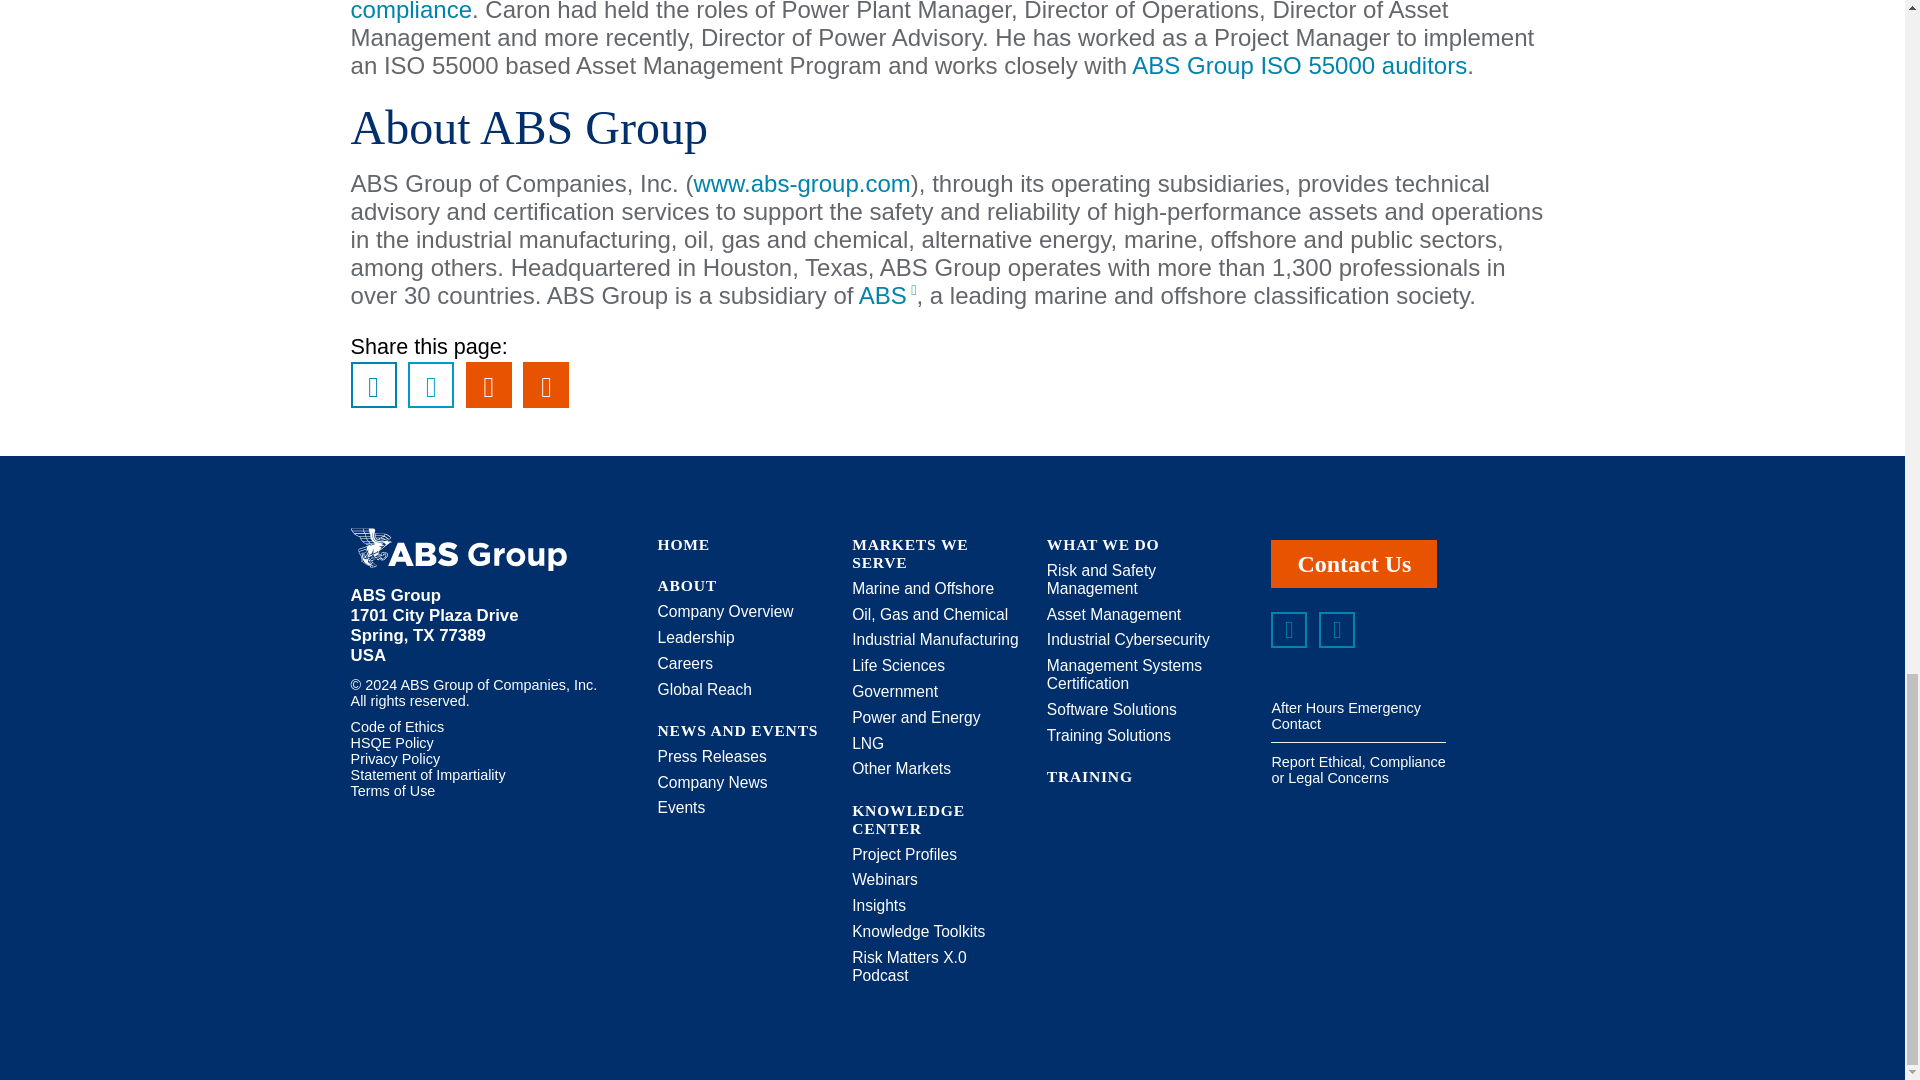  What do you see at coordinates (430, 384) in the screenshot?
I see `Share this page on Twitter` at bounding box center [430, 384].